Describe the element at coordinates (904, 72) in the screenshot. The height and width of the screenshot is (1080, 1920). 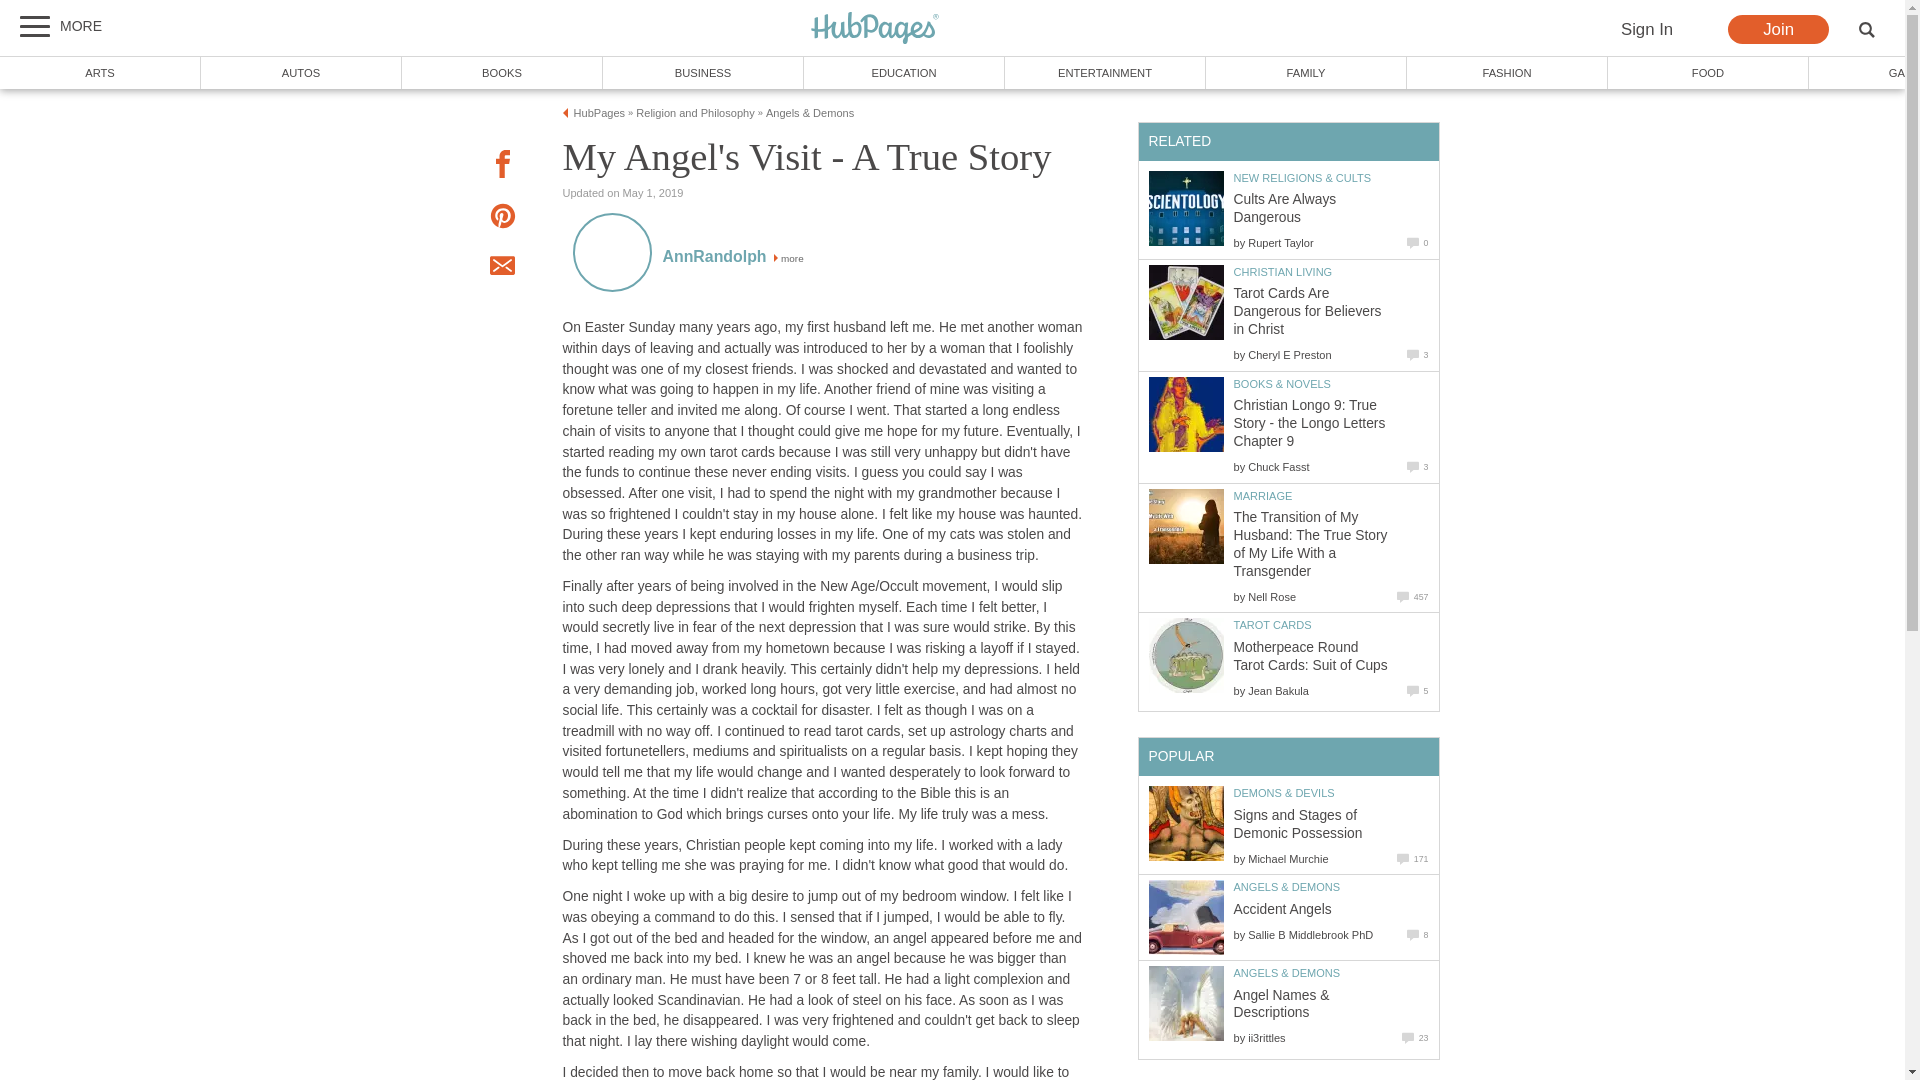
I see `EDUCATION` at that location.